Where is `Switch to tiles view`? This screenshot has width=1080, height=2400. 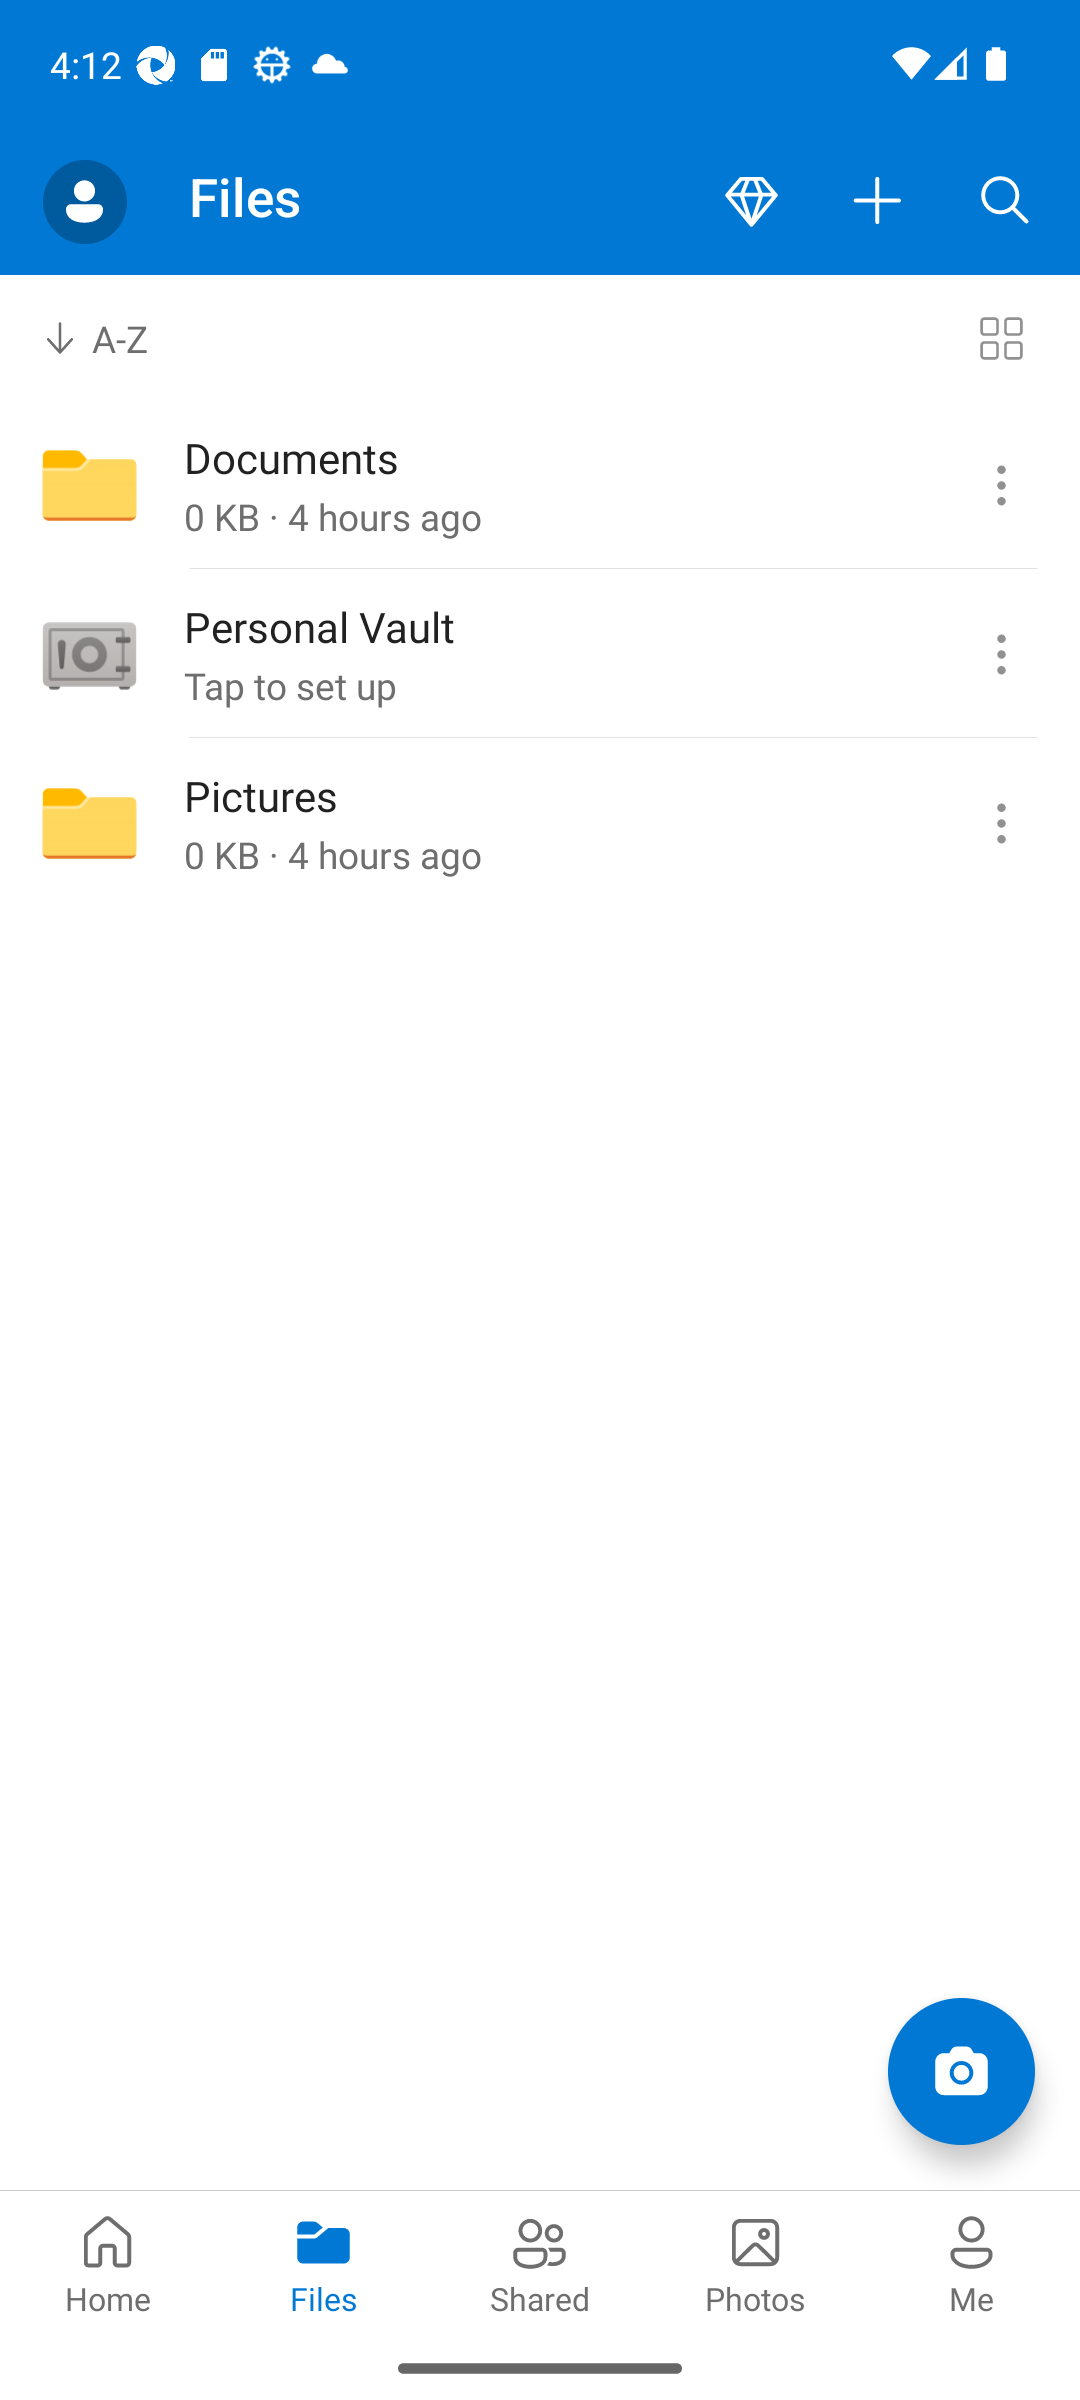
Switch to tiles view is located at coordinates (1000, 338).